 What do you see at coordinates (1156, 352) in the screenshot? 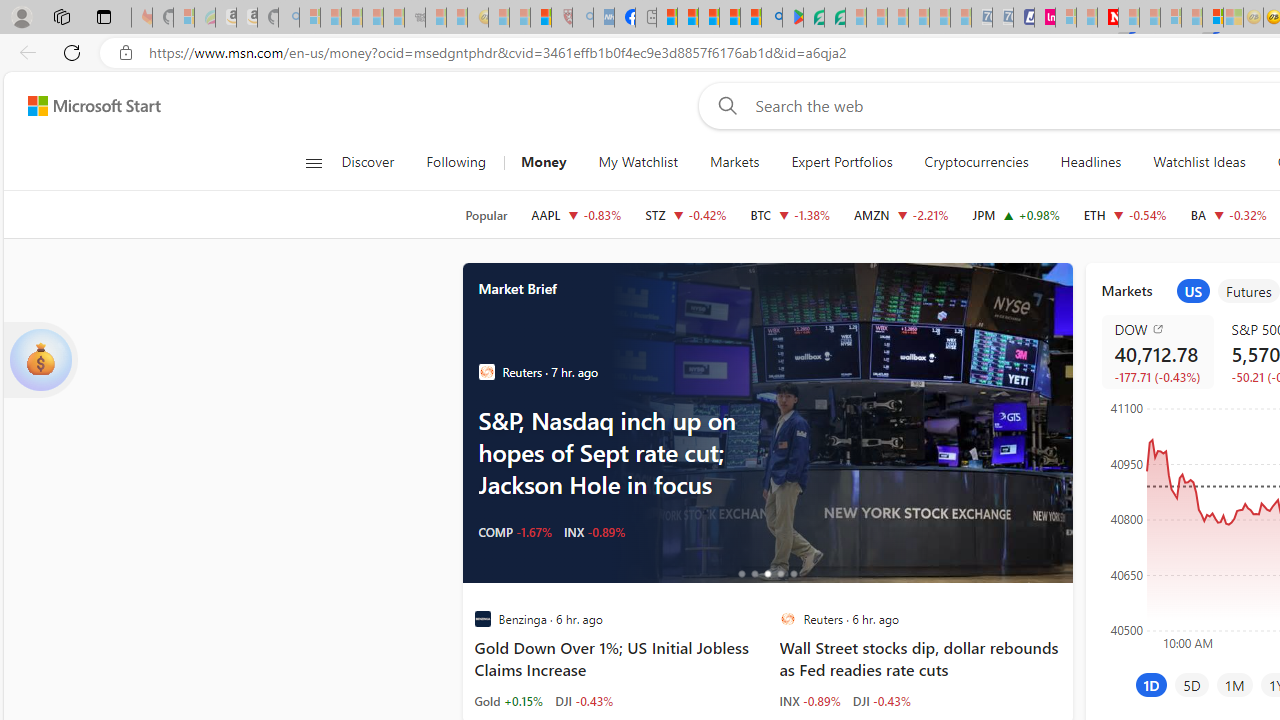
I see `DOW DJI decrease 40,712.78 -177.71 -0.43%` at bounding box center [1156, 352].